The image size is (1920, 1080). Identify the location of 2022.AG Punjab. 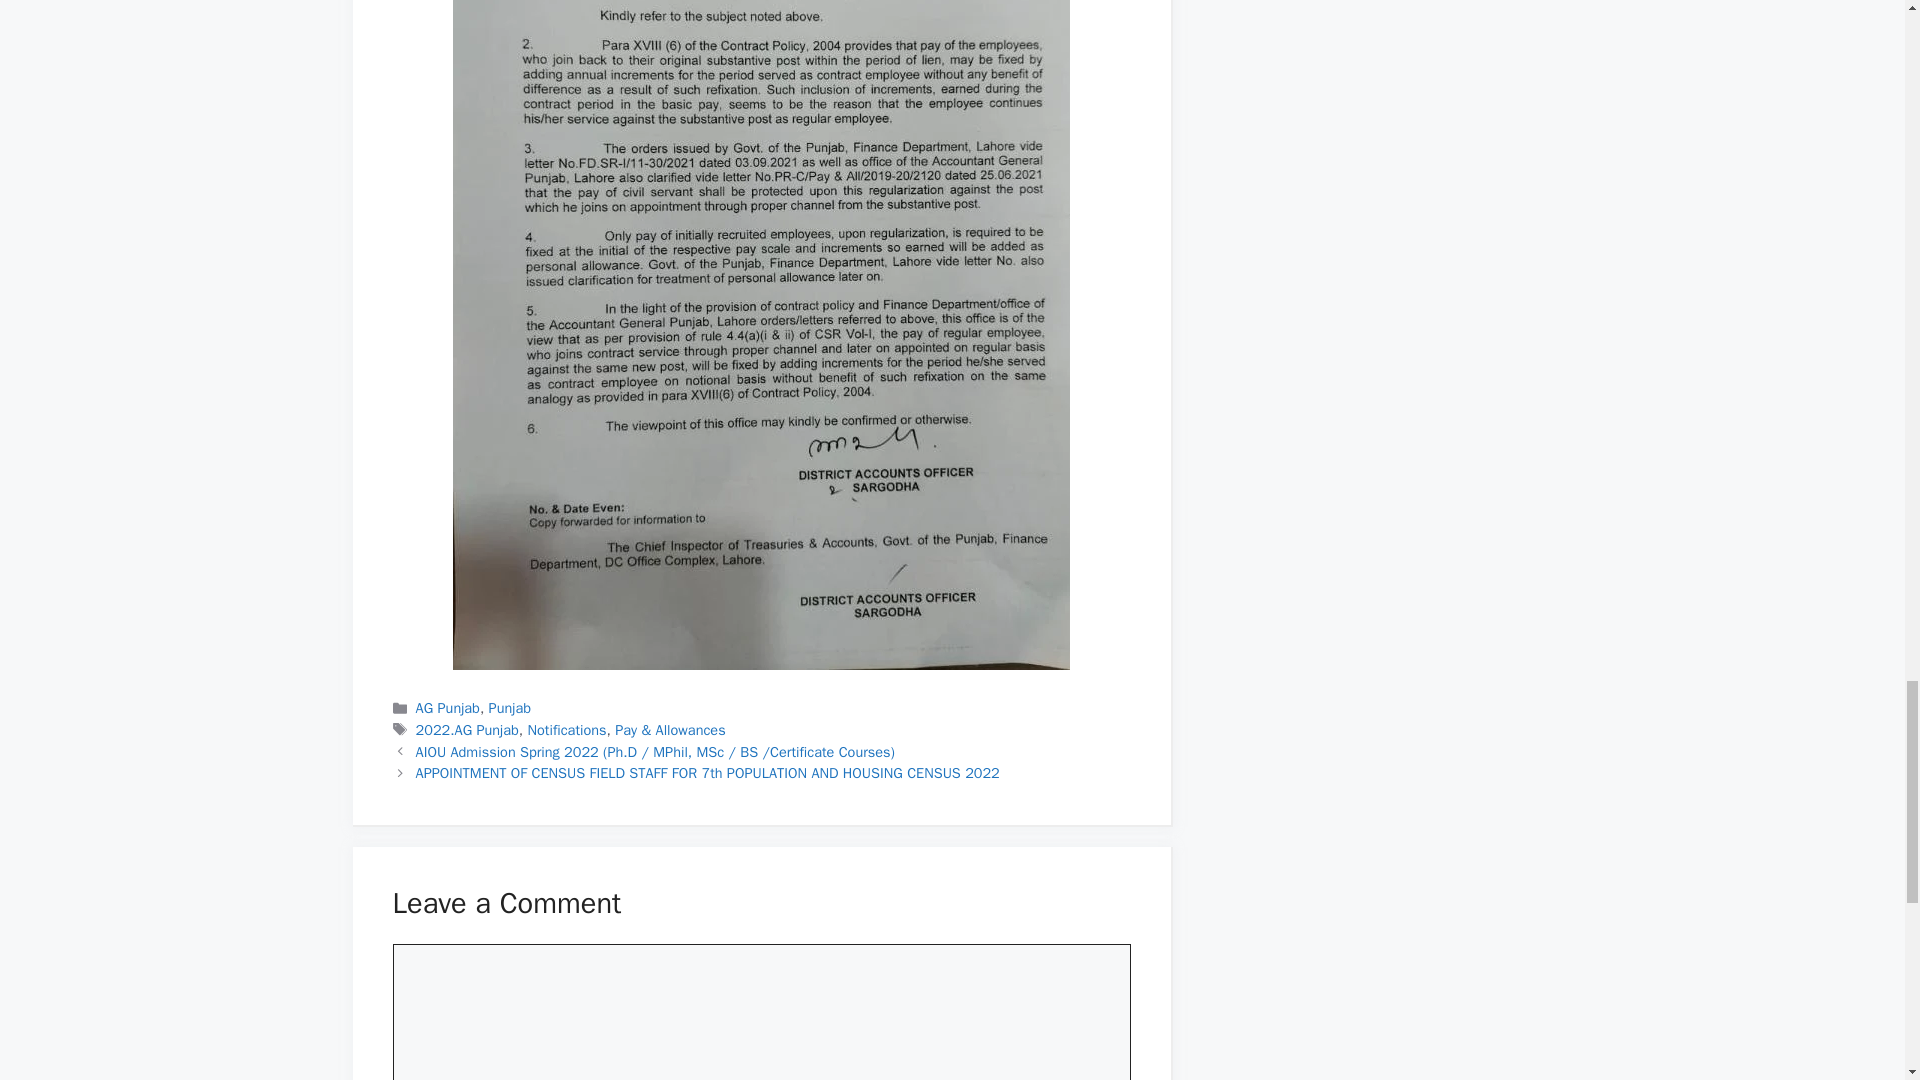
(467, 730).